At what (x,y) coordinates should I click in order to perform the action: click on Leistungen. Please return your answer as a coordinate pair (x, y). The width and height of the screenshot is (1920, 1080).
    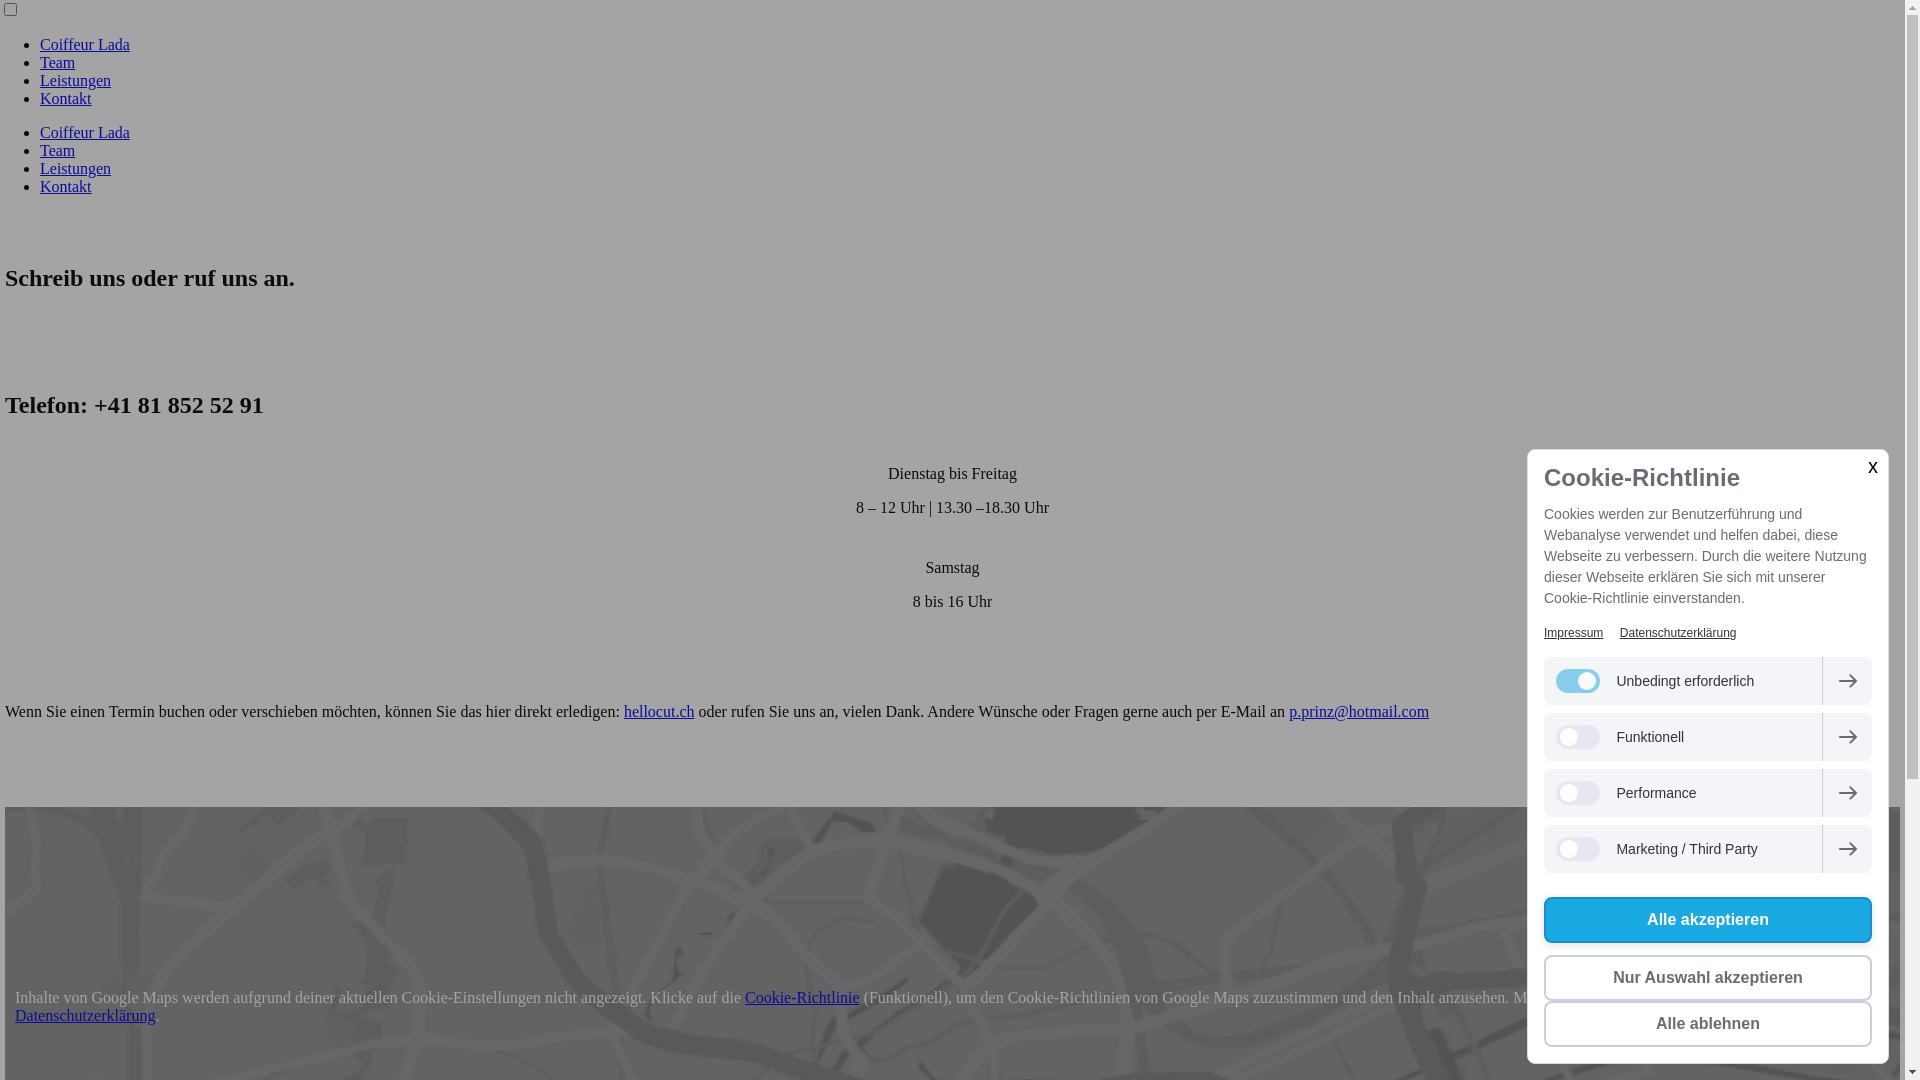
    Looking at the image, I should click on (76, 80).